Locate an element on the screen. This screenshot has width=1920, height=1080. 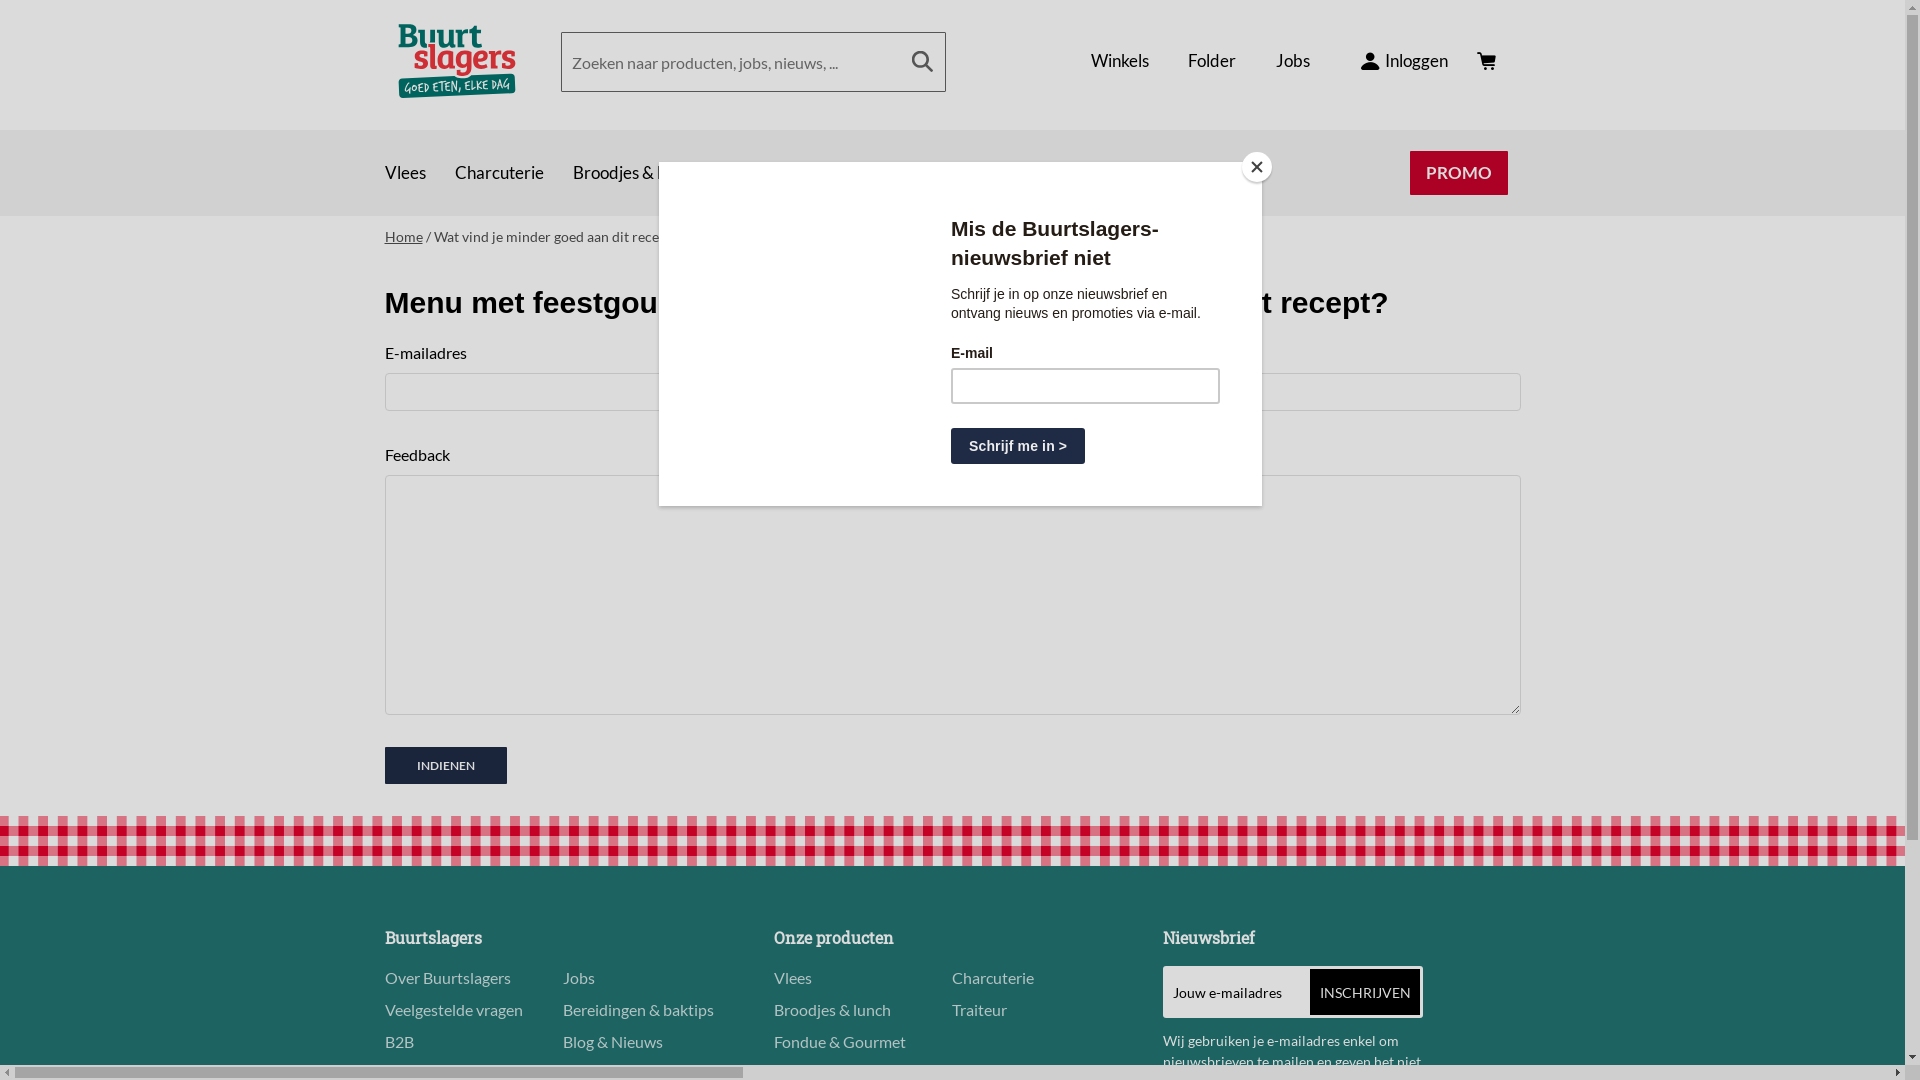
Folder is located at coordinates (1212, 62).